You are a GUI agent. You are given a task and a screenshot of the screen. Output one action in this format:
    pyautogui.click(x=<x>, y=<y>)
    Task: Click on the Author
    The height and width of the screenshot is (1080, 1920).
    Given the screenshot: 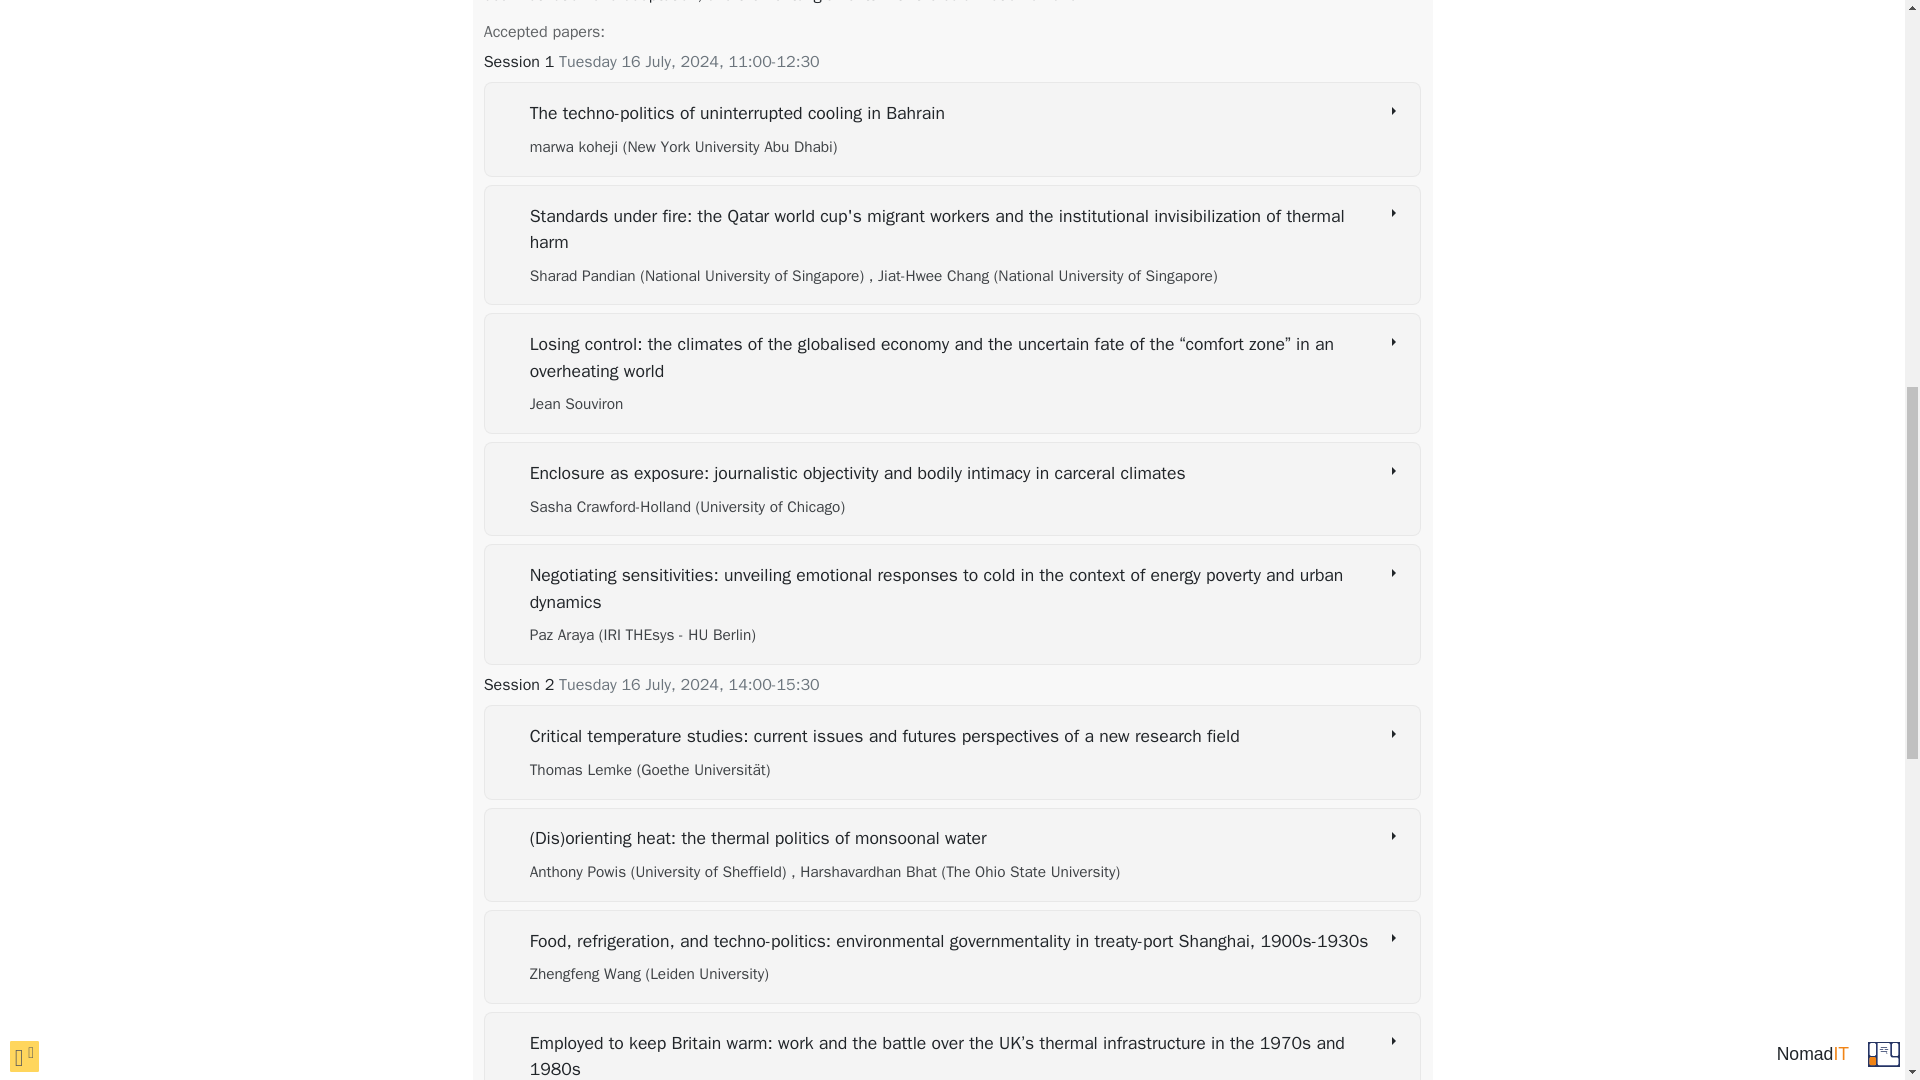 What is the action you would take?
    pyautogui.click(x=699, y=276)
    